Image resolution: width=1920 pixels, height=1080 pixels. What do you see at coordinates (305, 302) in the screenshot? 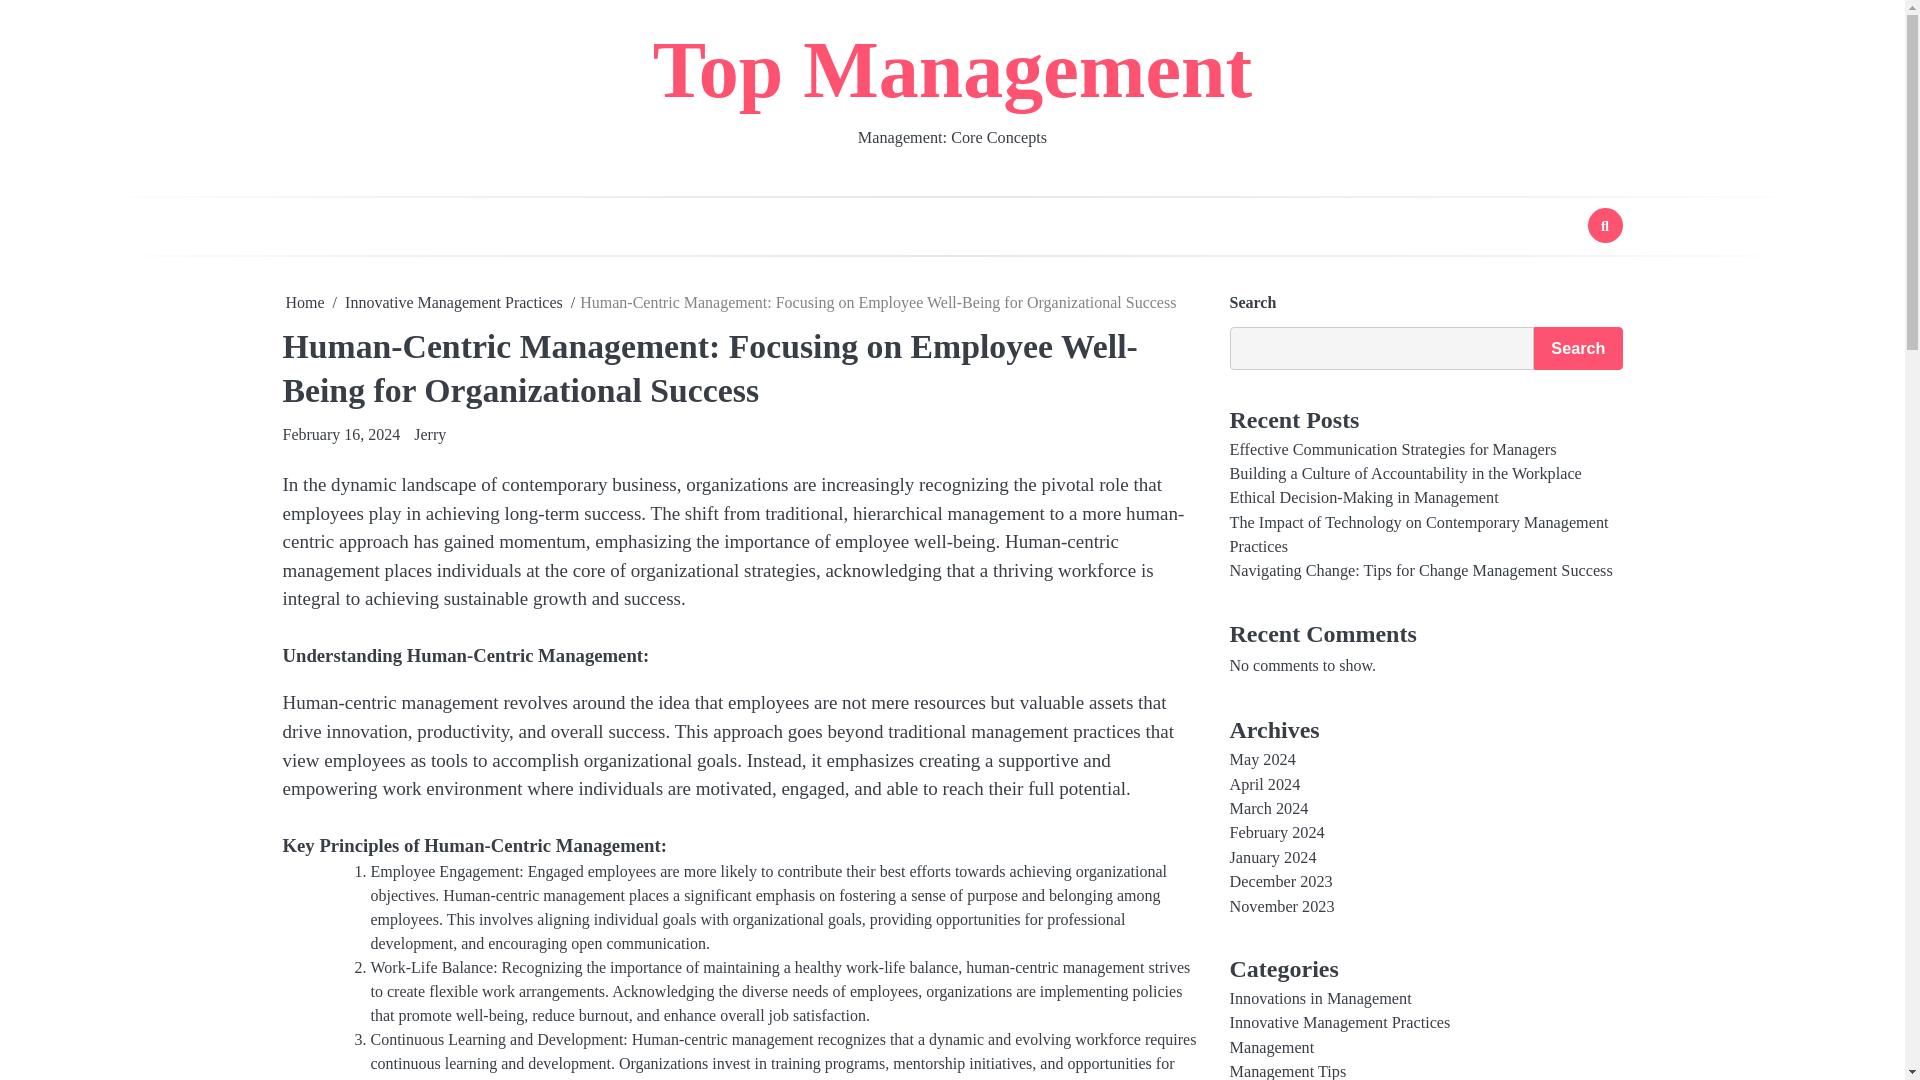
I see `Home` at bounding box center [305, 302].